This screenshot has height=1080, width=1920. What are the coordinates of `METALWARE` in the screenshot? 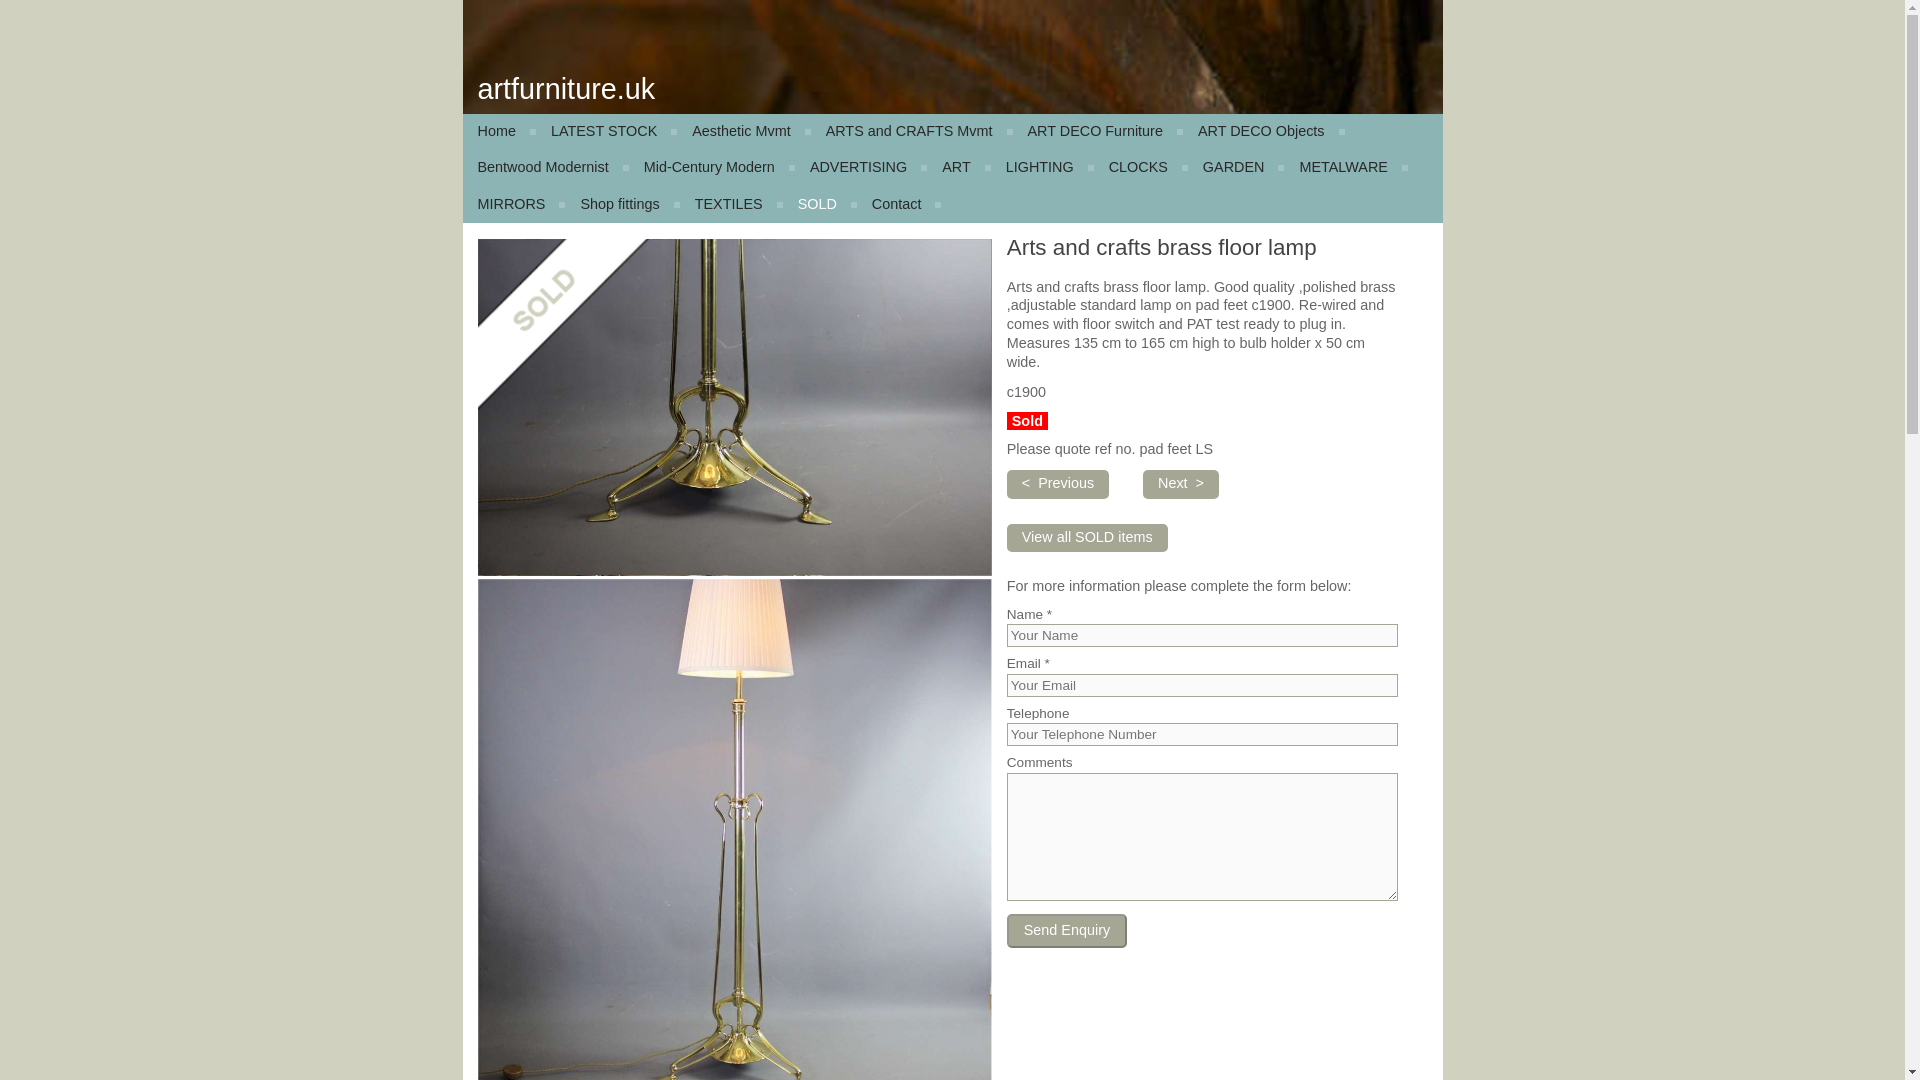 It's located at (1346, 168).